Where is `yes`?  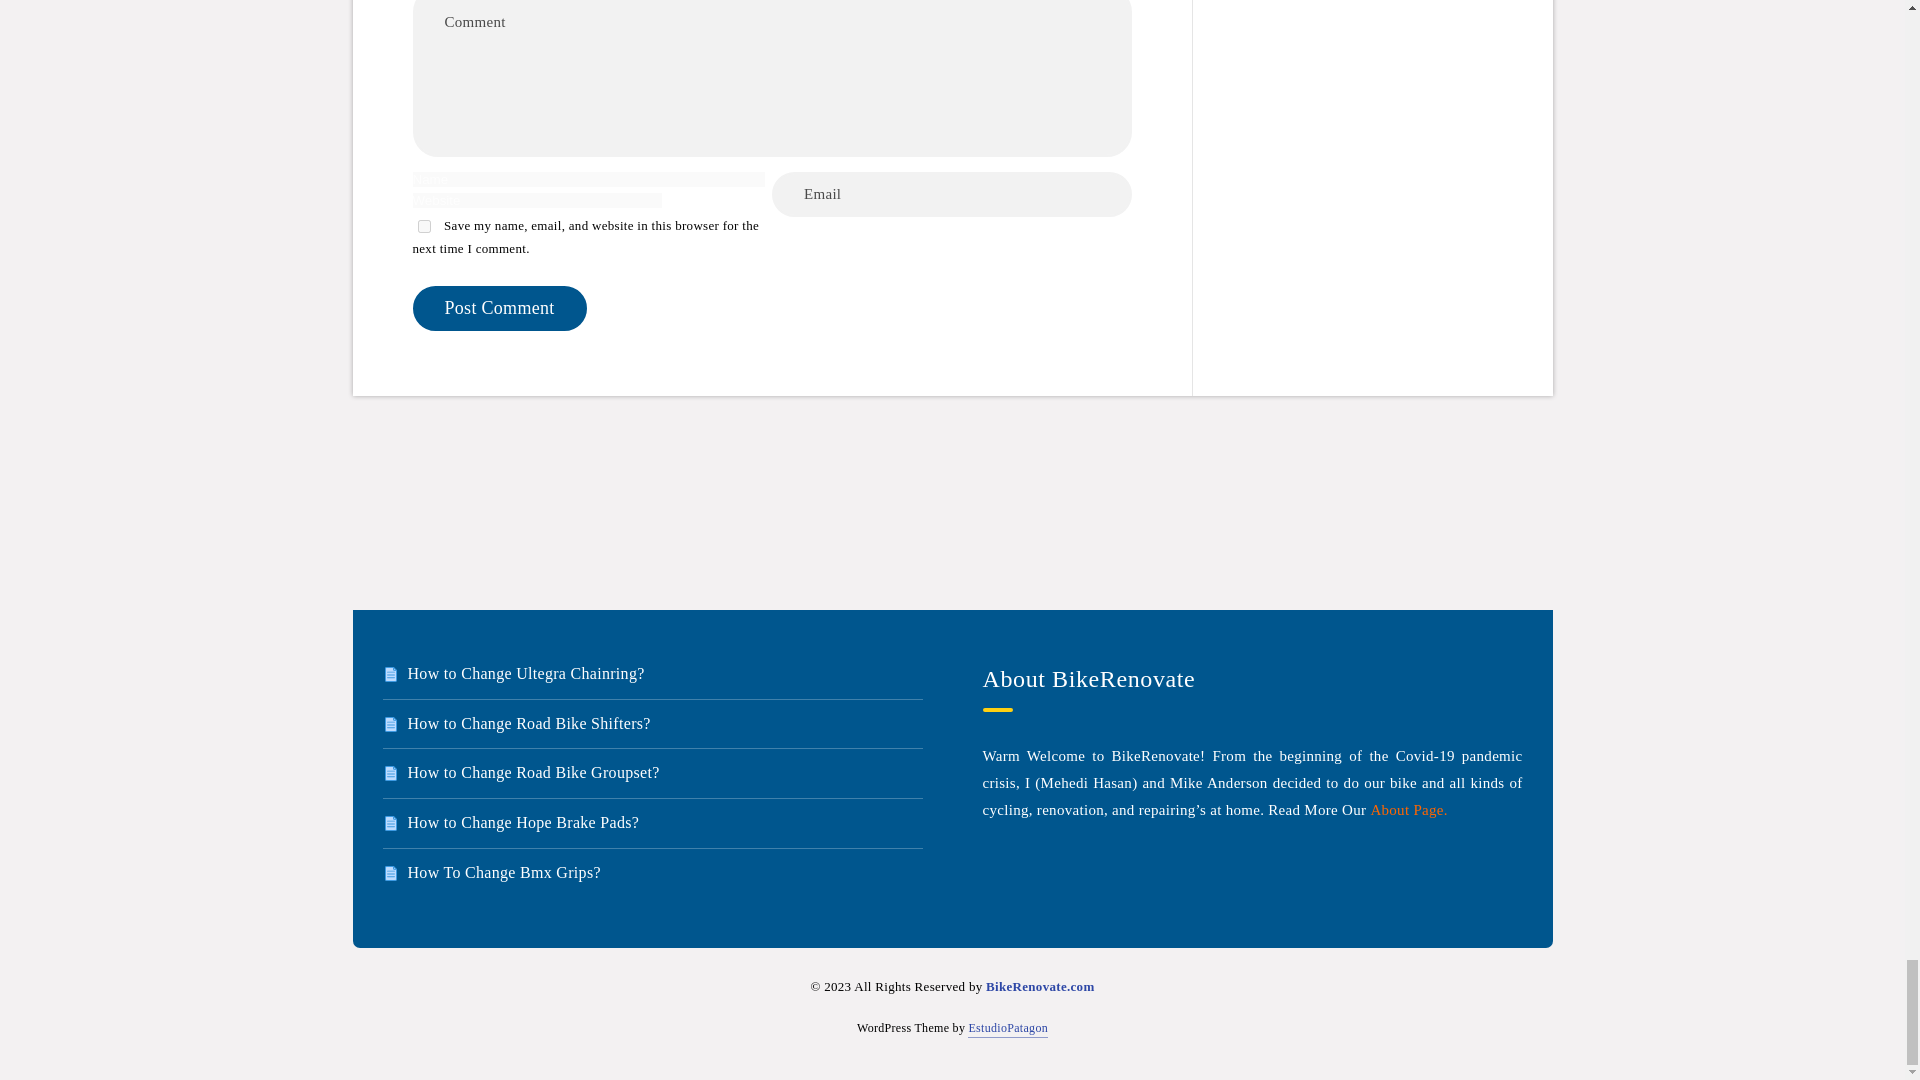 yes is located at coordinates (424, 226).